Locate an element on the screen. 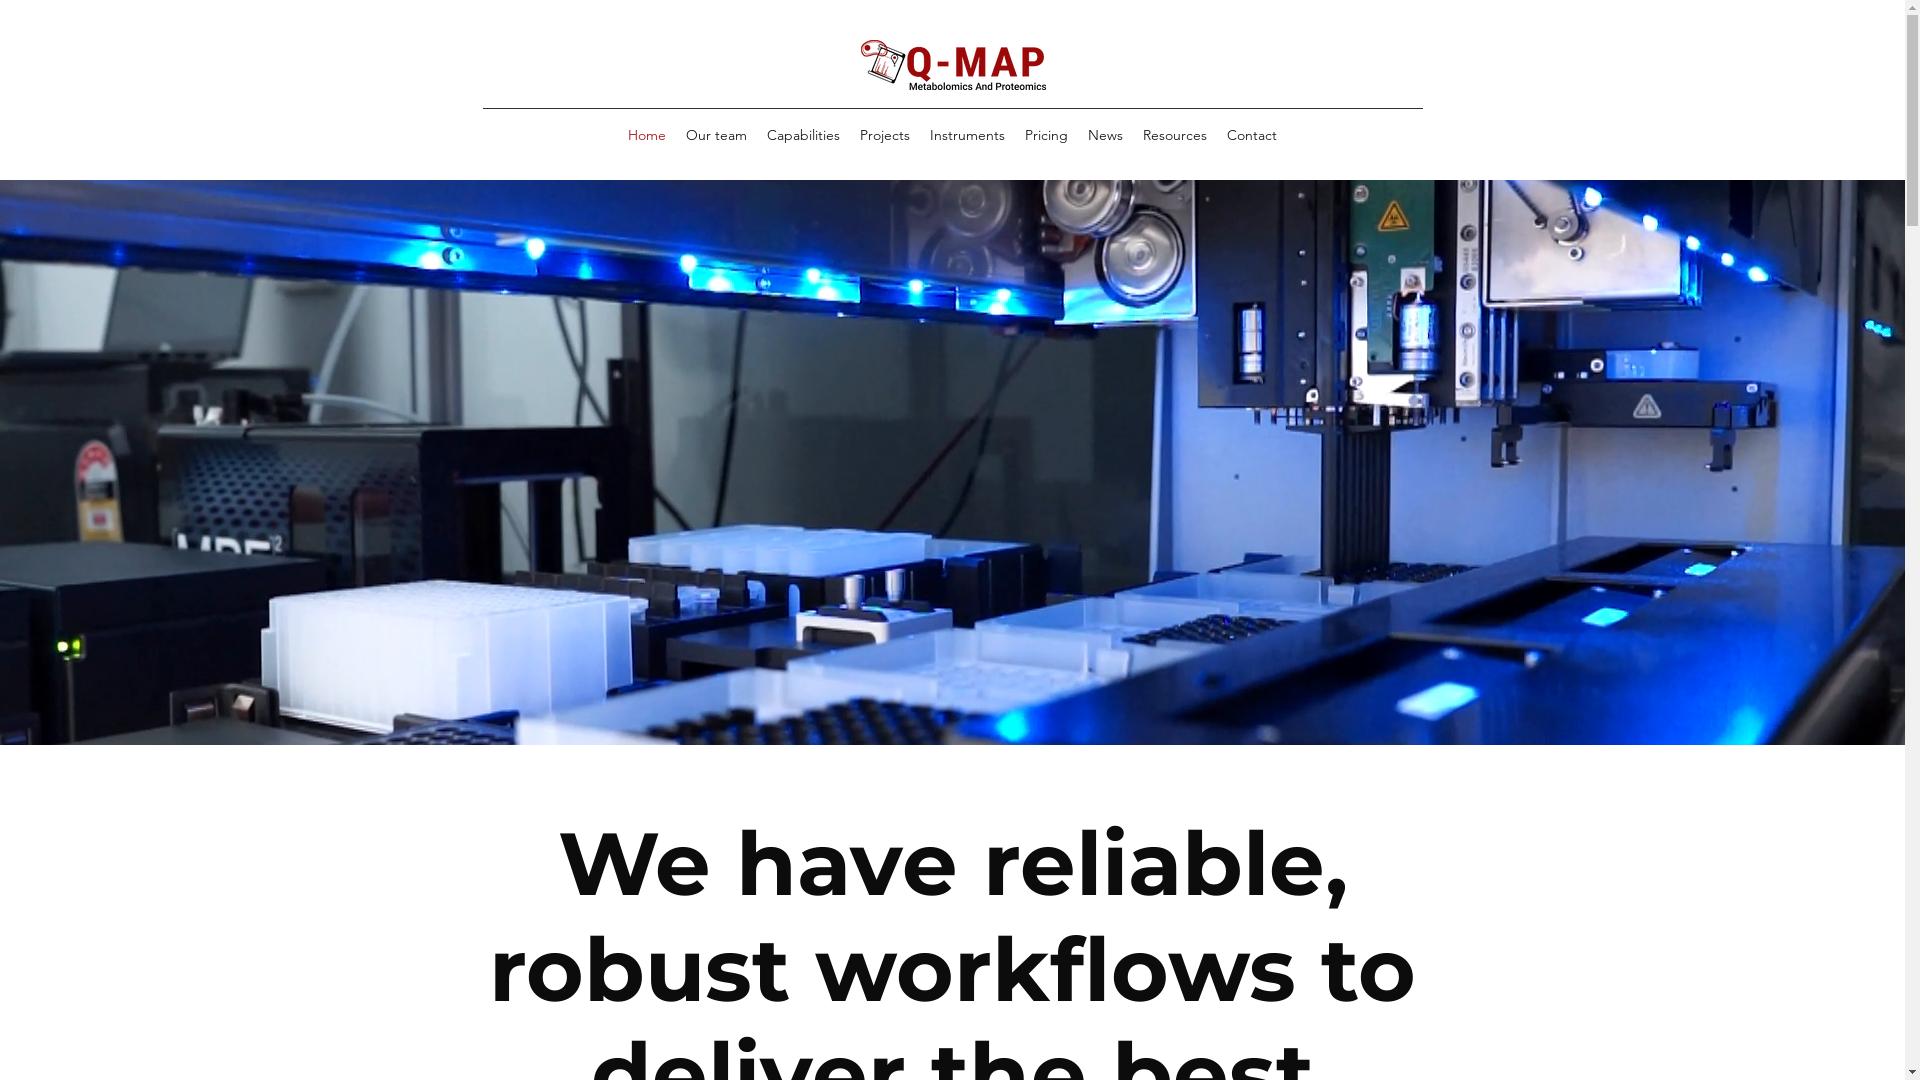 The width and height of the screenshot is (1920, 1080). Resources is located at coordinates (1175, 135).